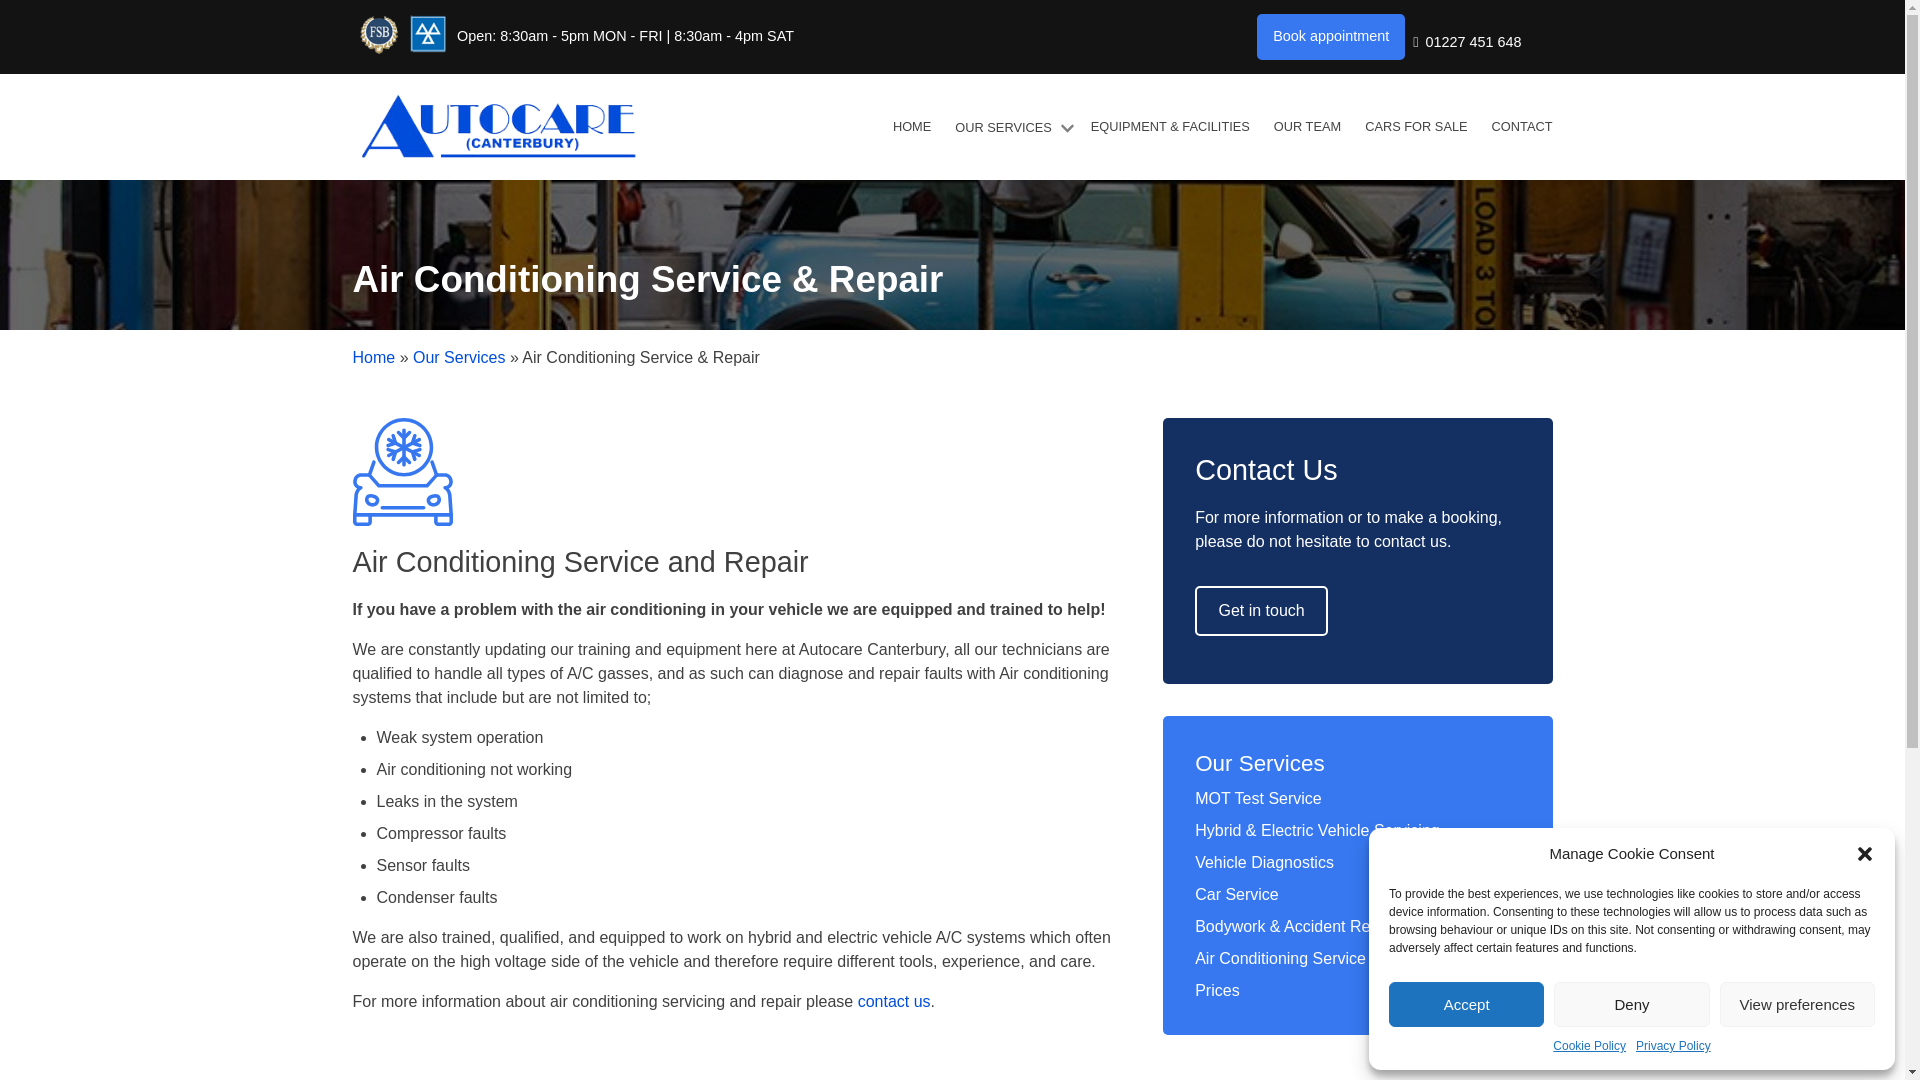  What do you see at coordinates (1672, 1046) in the screenshot?
I see `Privacy Policy` at bounding box center [1672, 1046].